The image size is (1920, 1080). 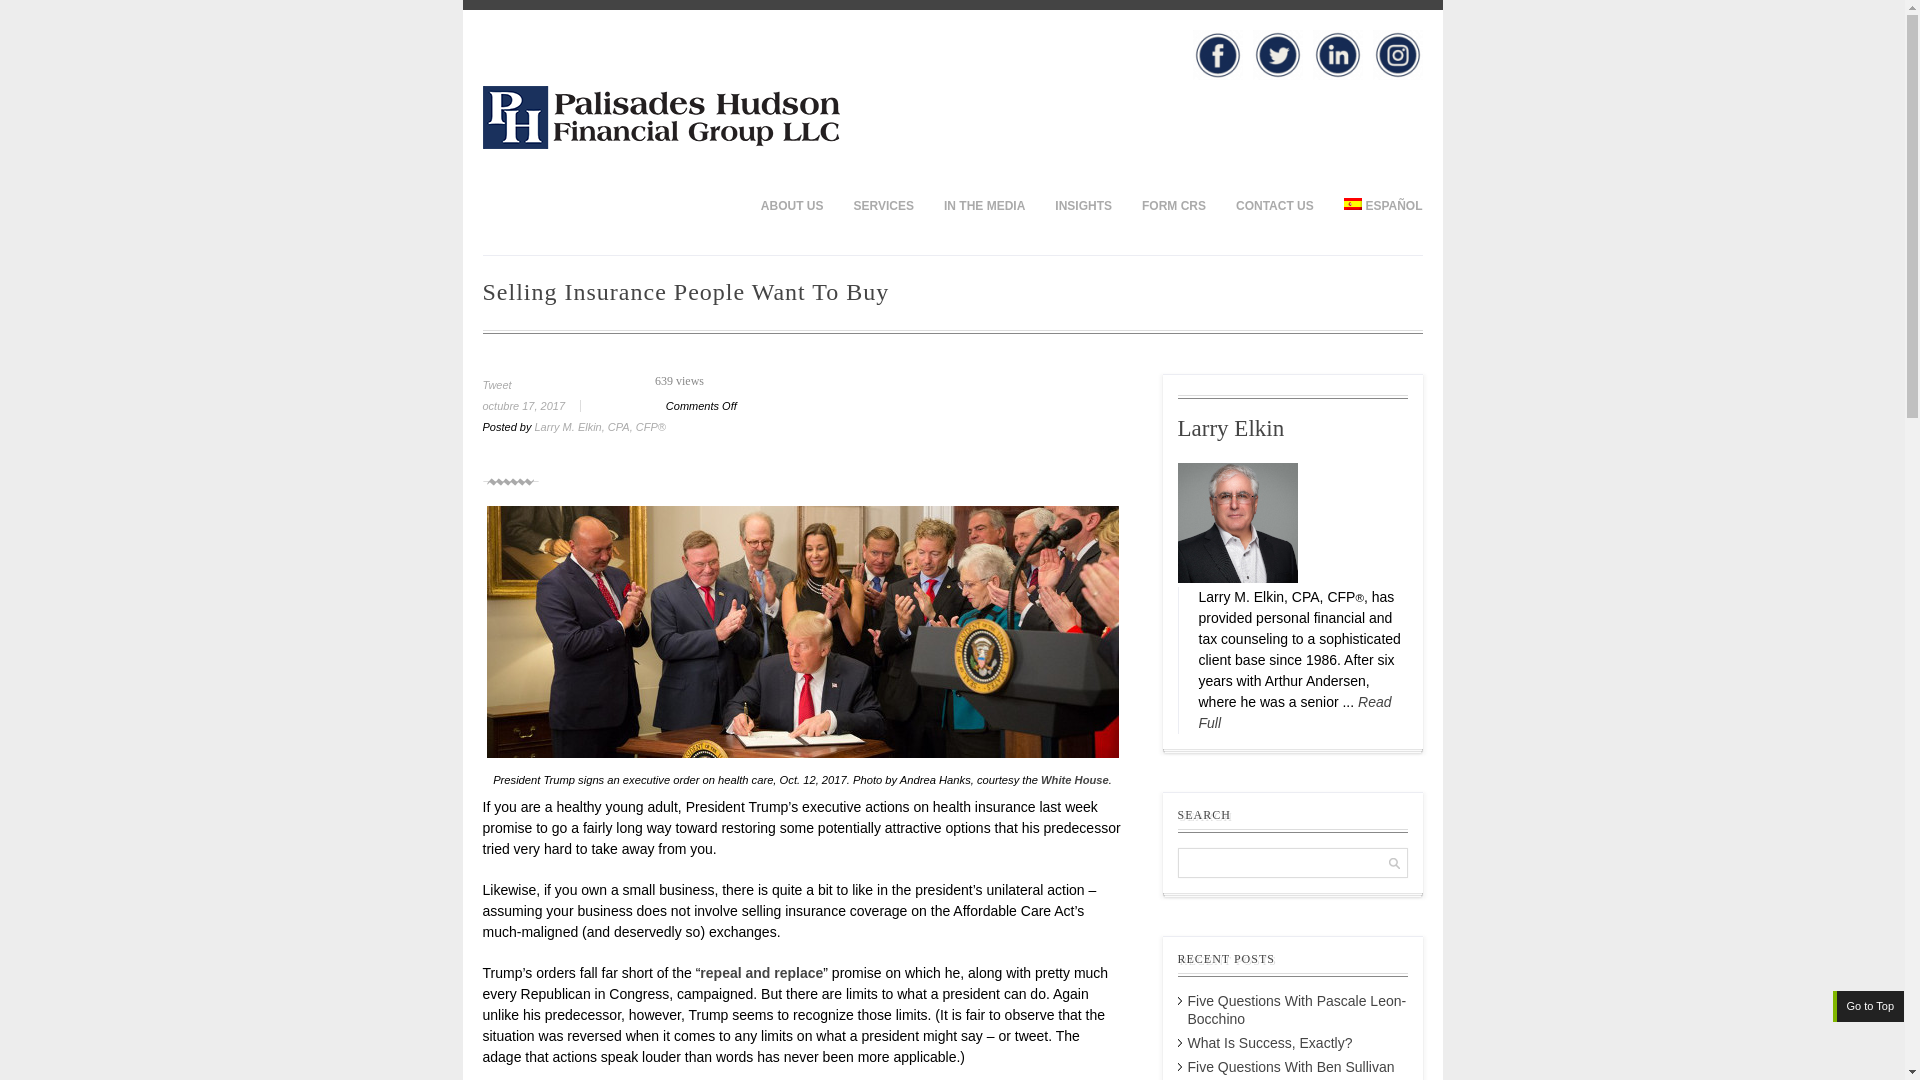 I want to click on CONTACT US, so click(x=1274, y=205).